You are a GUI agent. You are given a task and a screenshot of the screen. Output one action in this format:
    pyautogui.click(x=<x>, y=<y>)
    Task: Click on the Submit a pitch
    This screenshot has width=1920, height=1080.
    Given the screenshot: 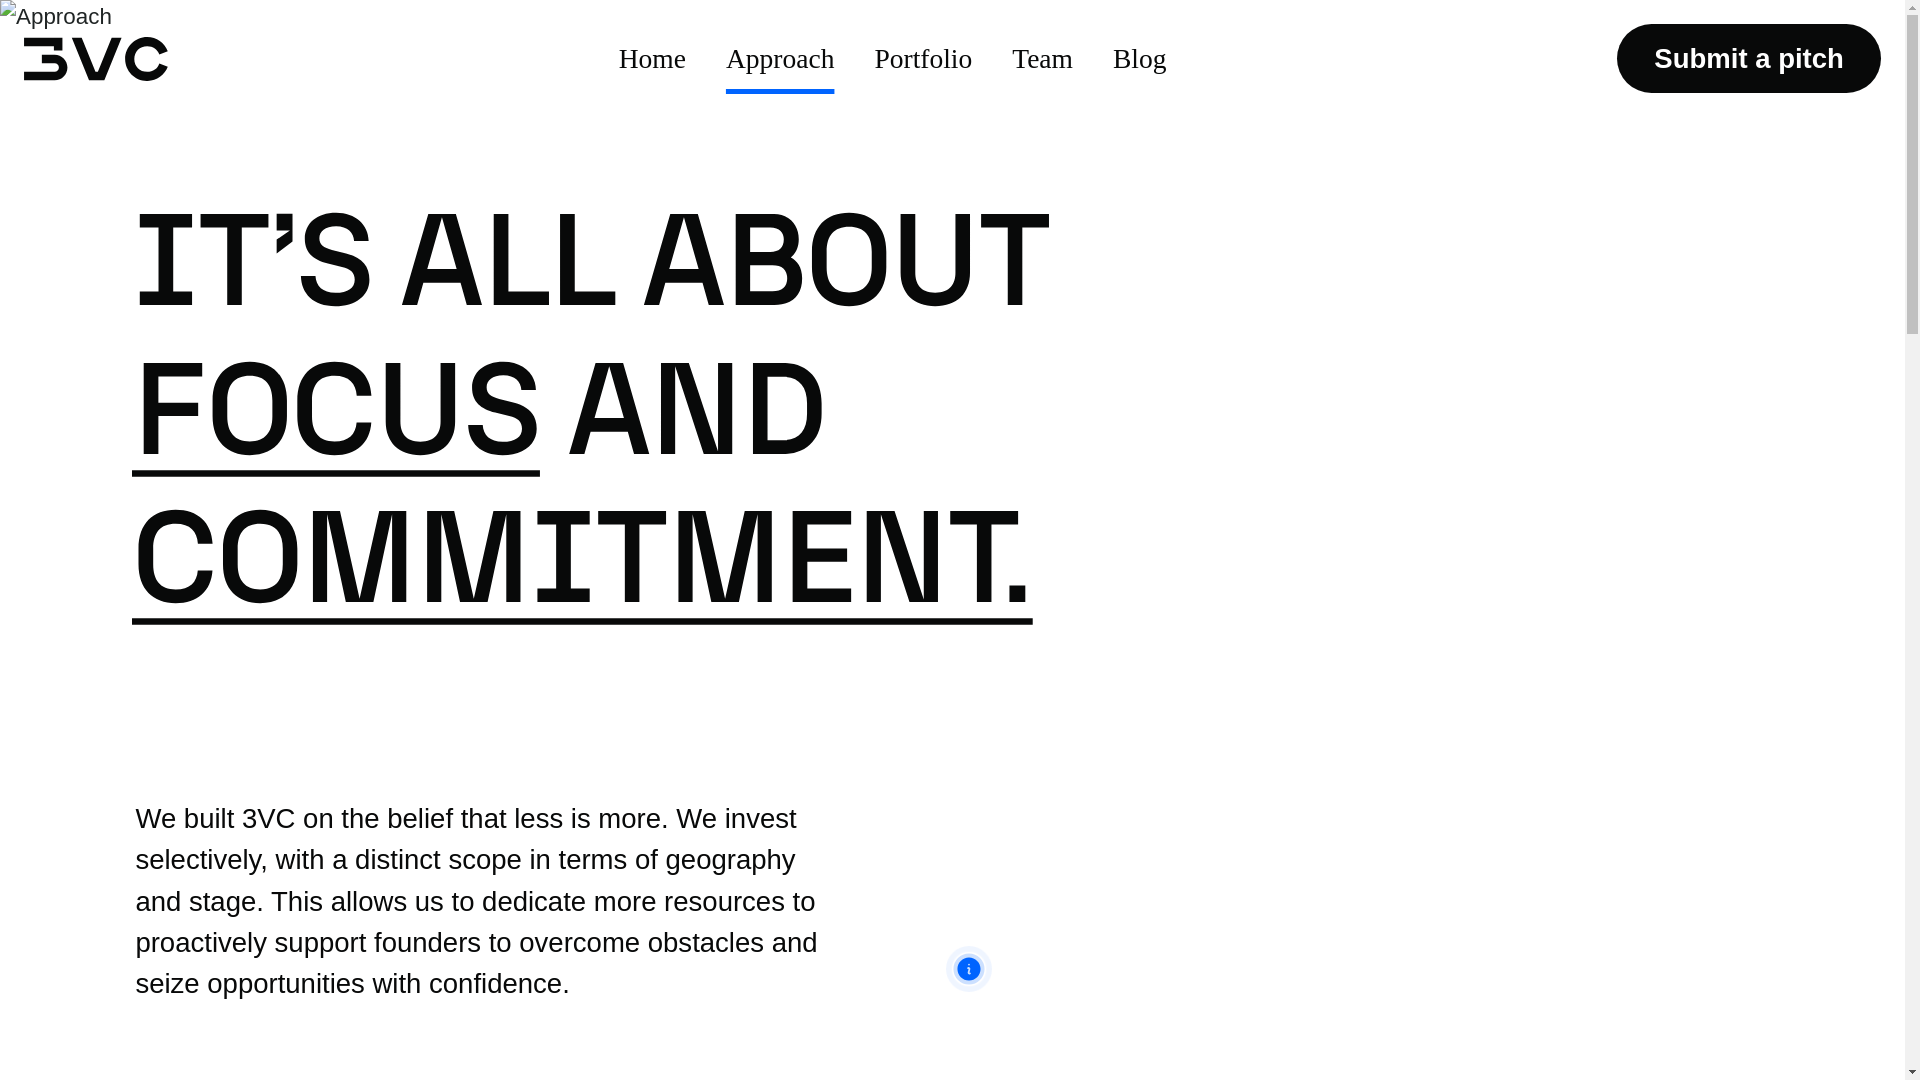 What is the action you would take?
    pyautogui.click(x=1748, y=58)
    